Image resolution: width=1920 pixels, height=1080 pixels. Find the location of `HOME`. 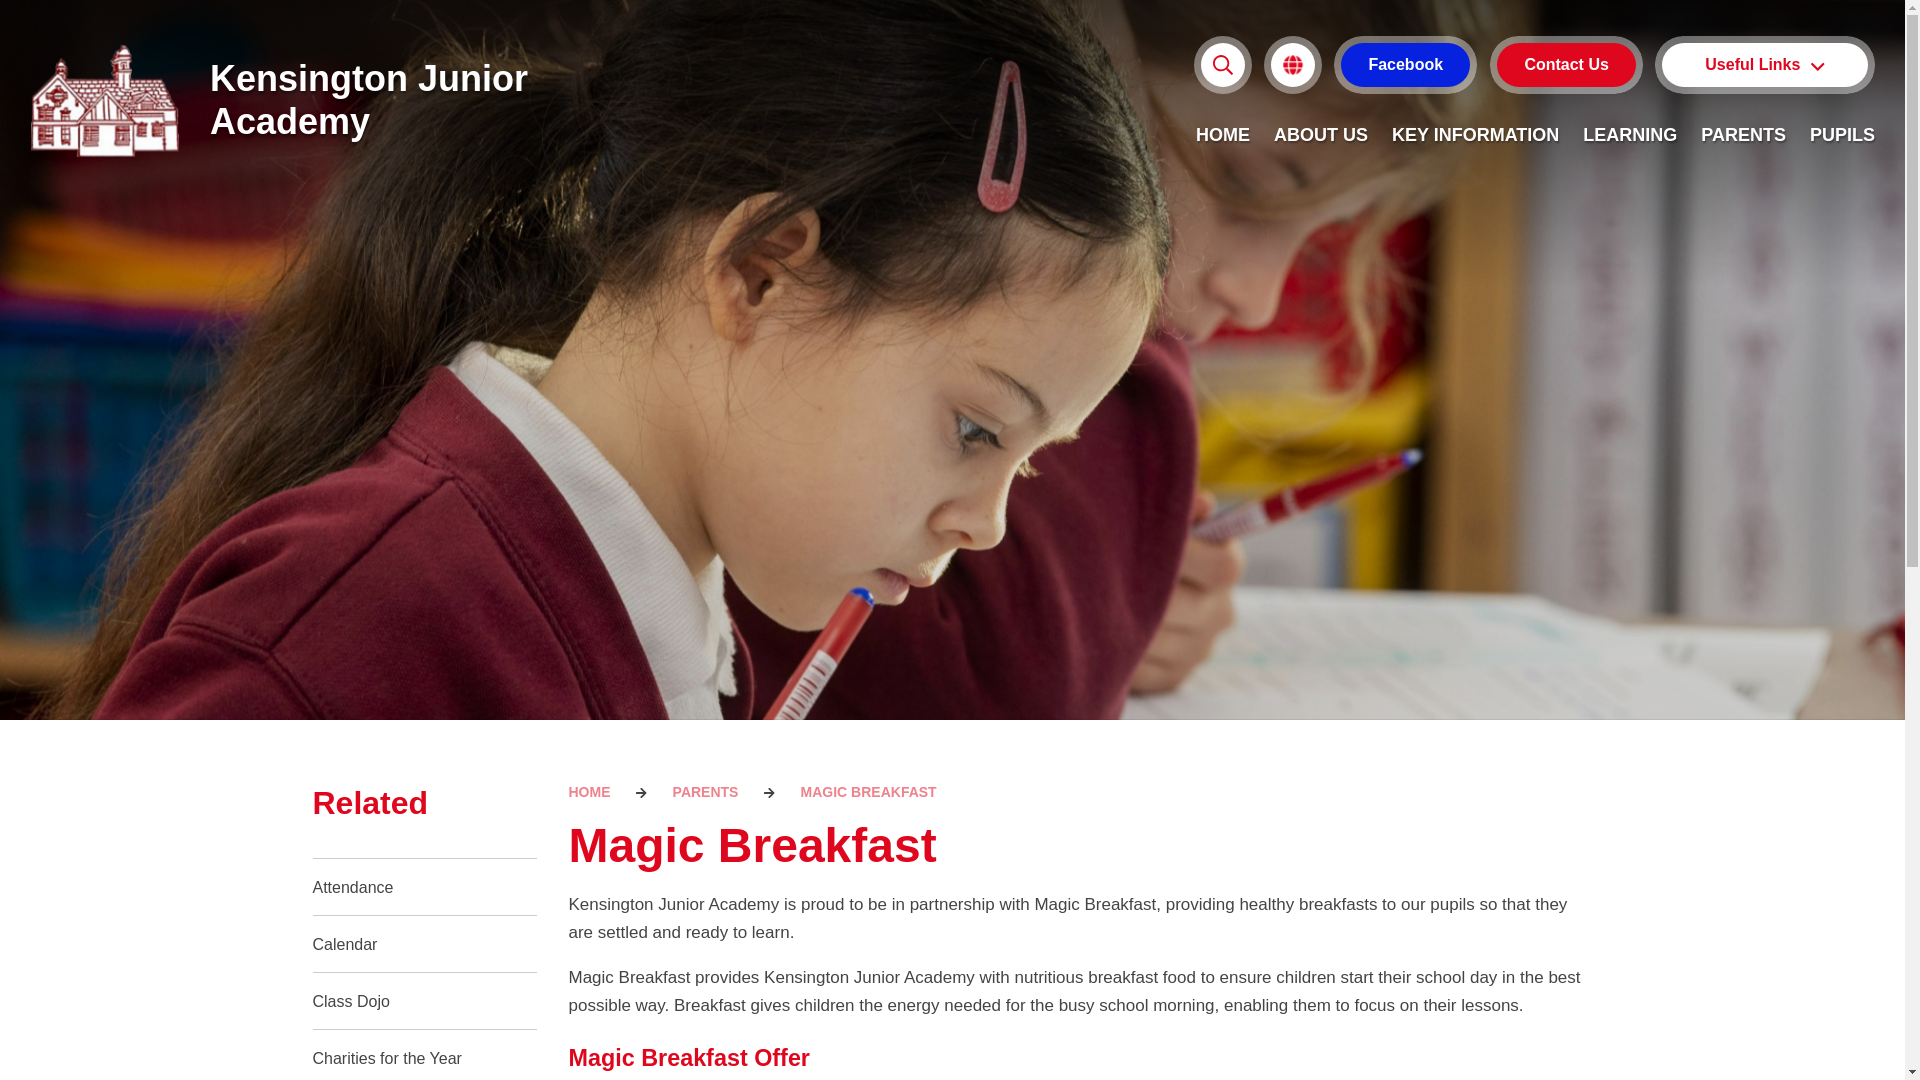

HOME is located at coordinates (1222, 135).